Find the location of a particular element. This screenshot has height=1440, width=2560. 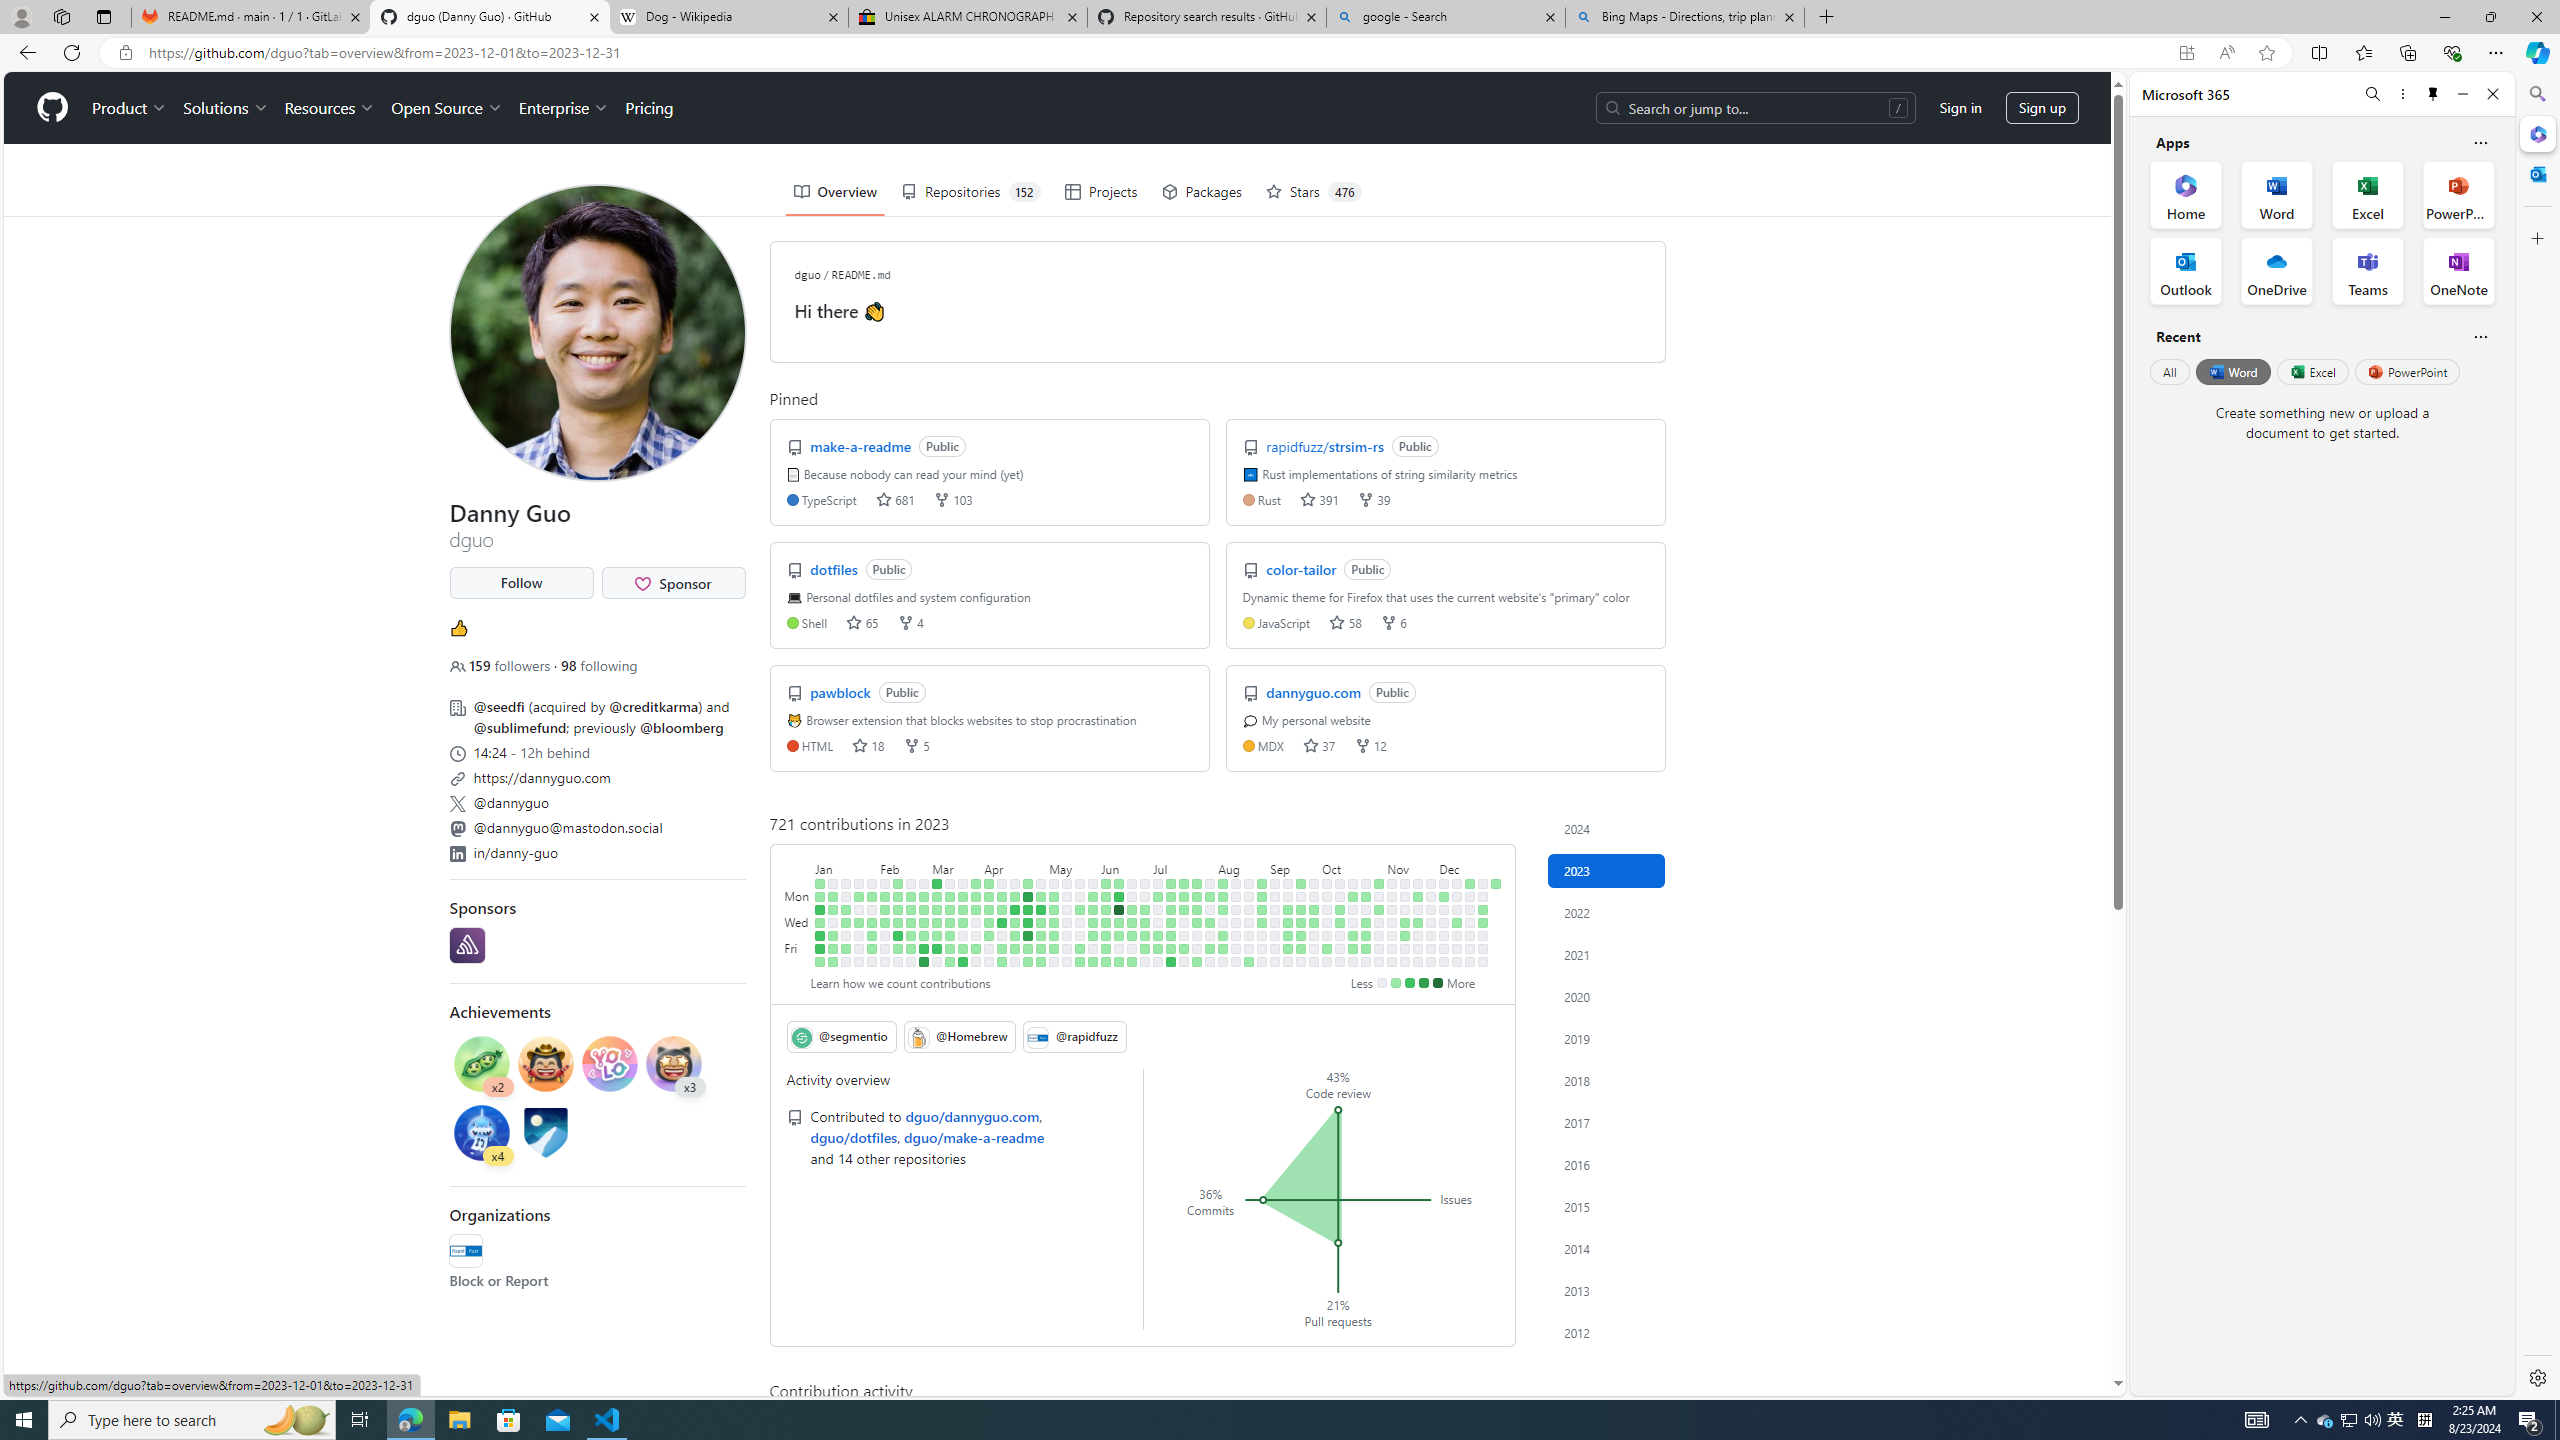

No contributions on July 19th. is located at coordinates (1185, 922).